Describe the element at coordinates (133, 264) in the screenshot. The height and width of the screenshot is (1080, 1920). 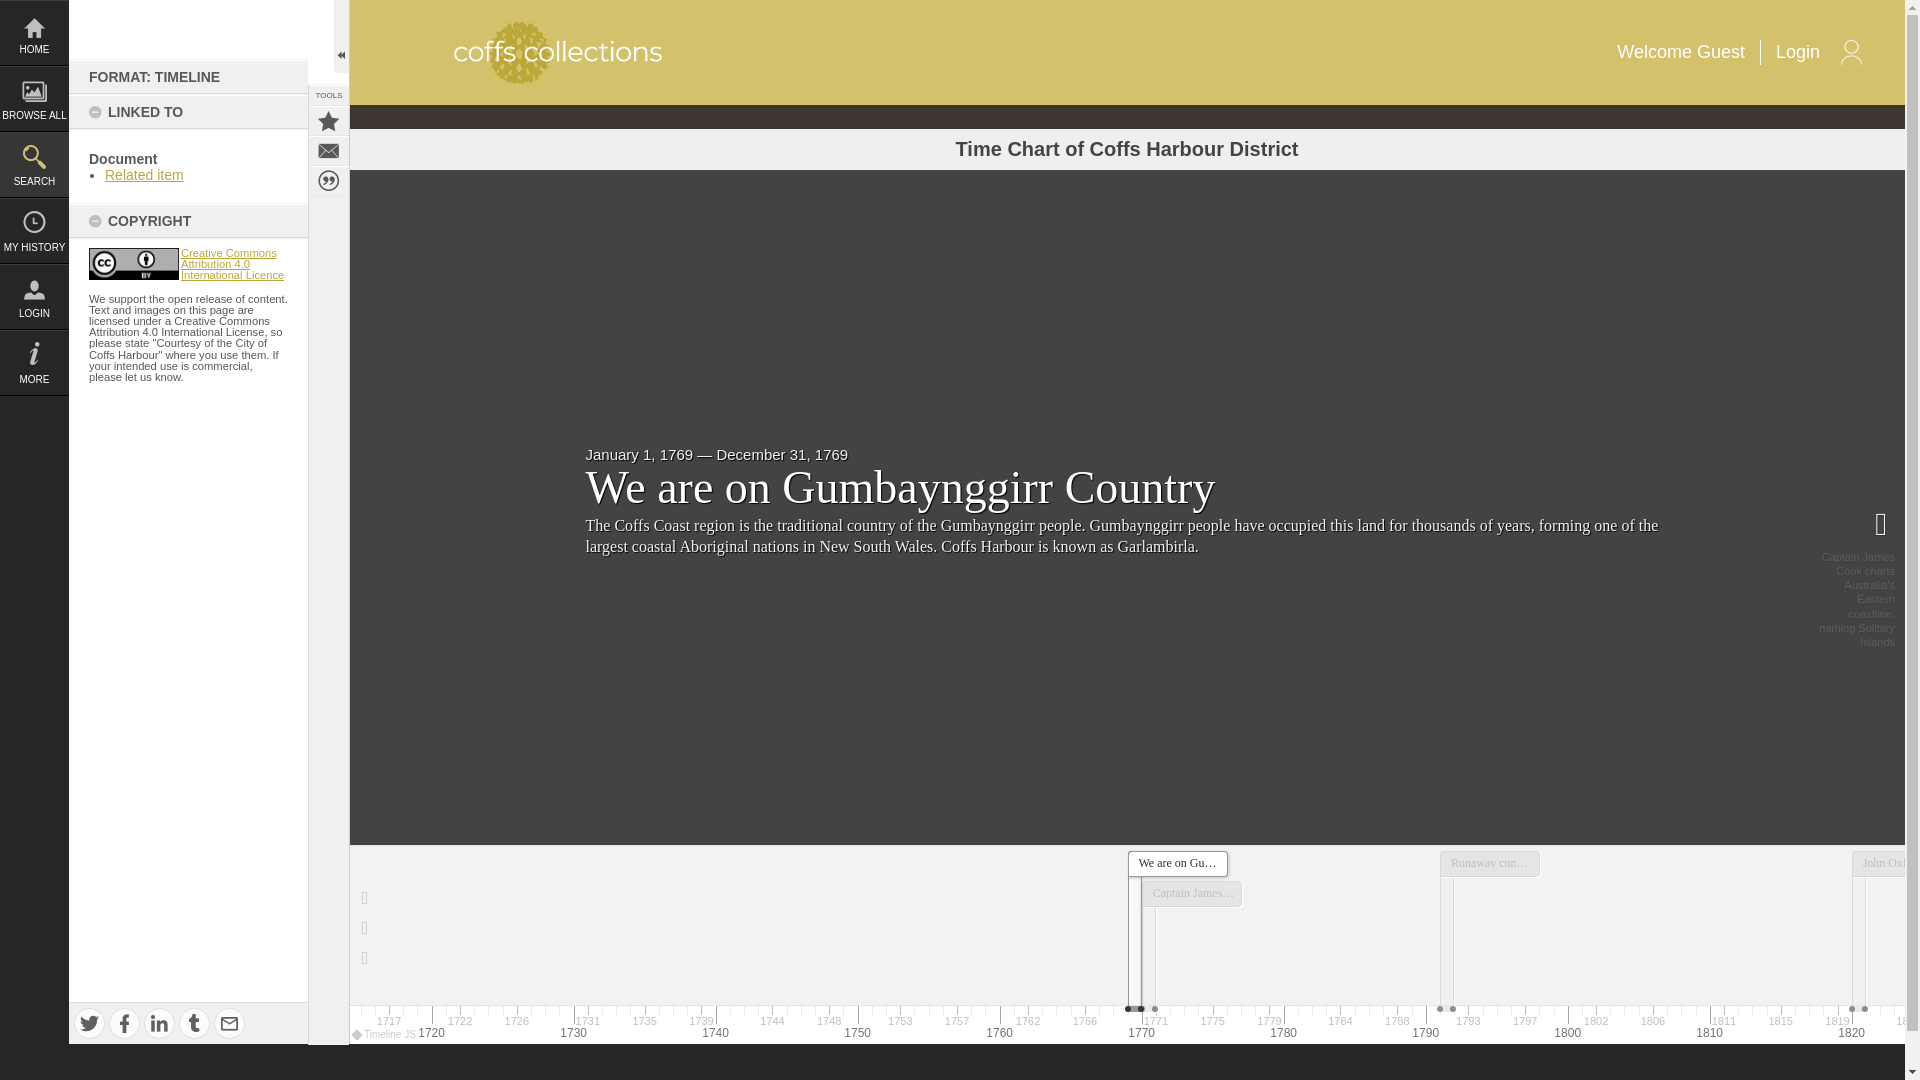
I see `11` at that location.